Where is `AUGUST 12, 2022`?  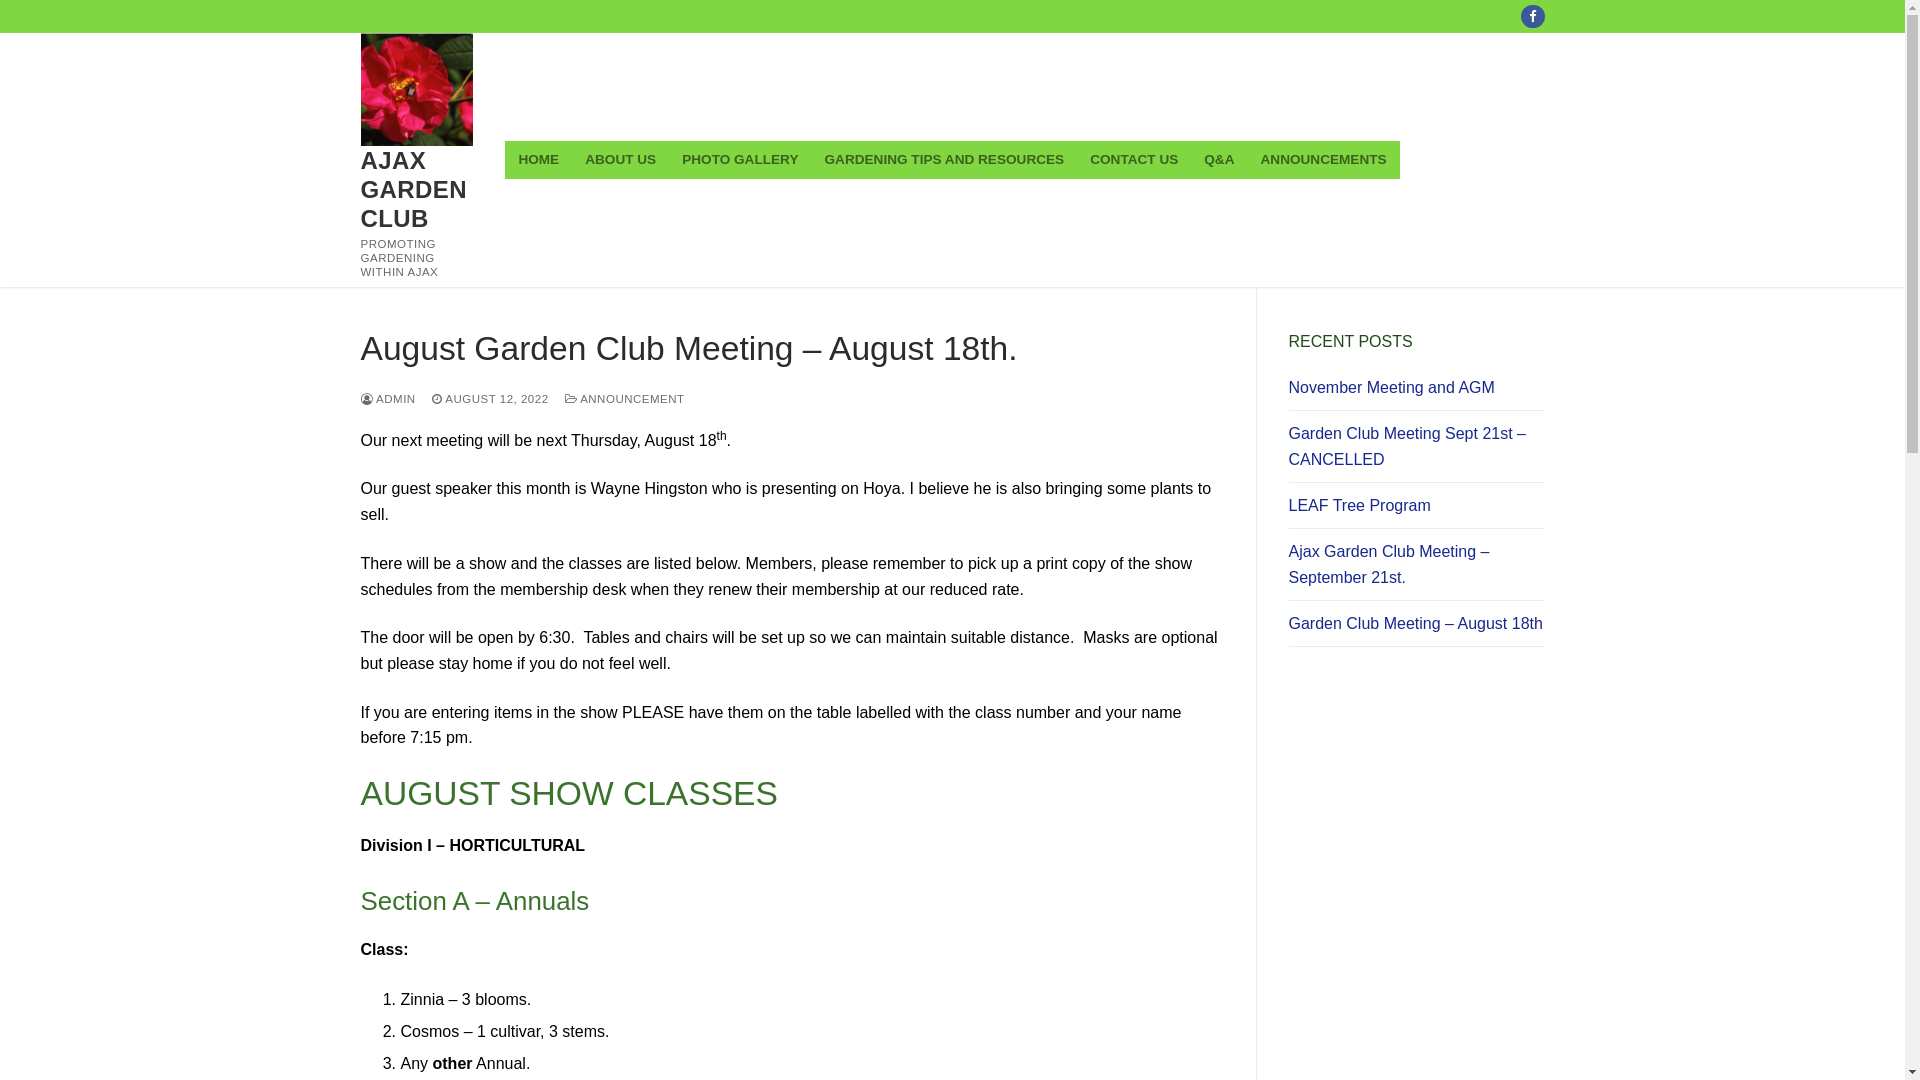 AUGUST 12, 2022 is located at coordinates (490, 399).